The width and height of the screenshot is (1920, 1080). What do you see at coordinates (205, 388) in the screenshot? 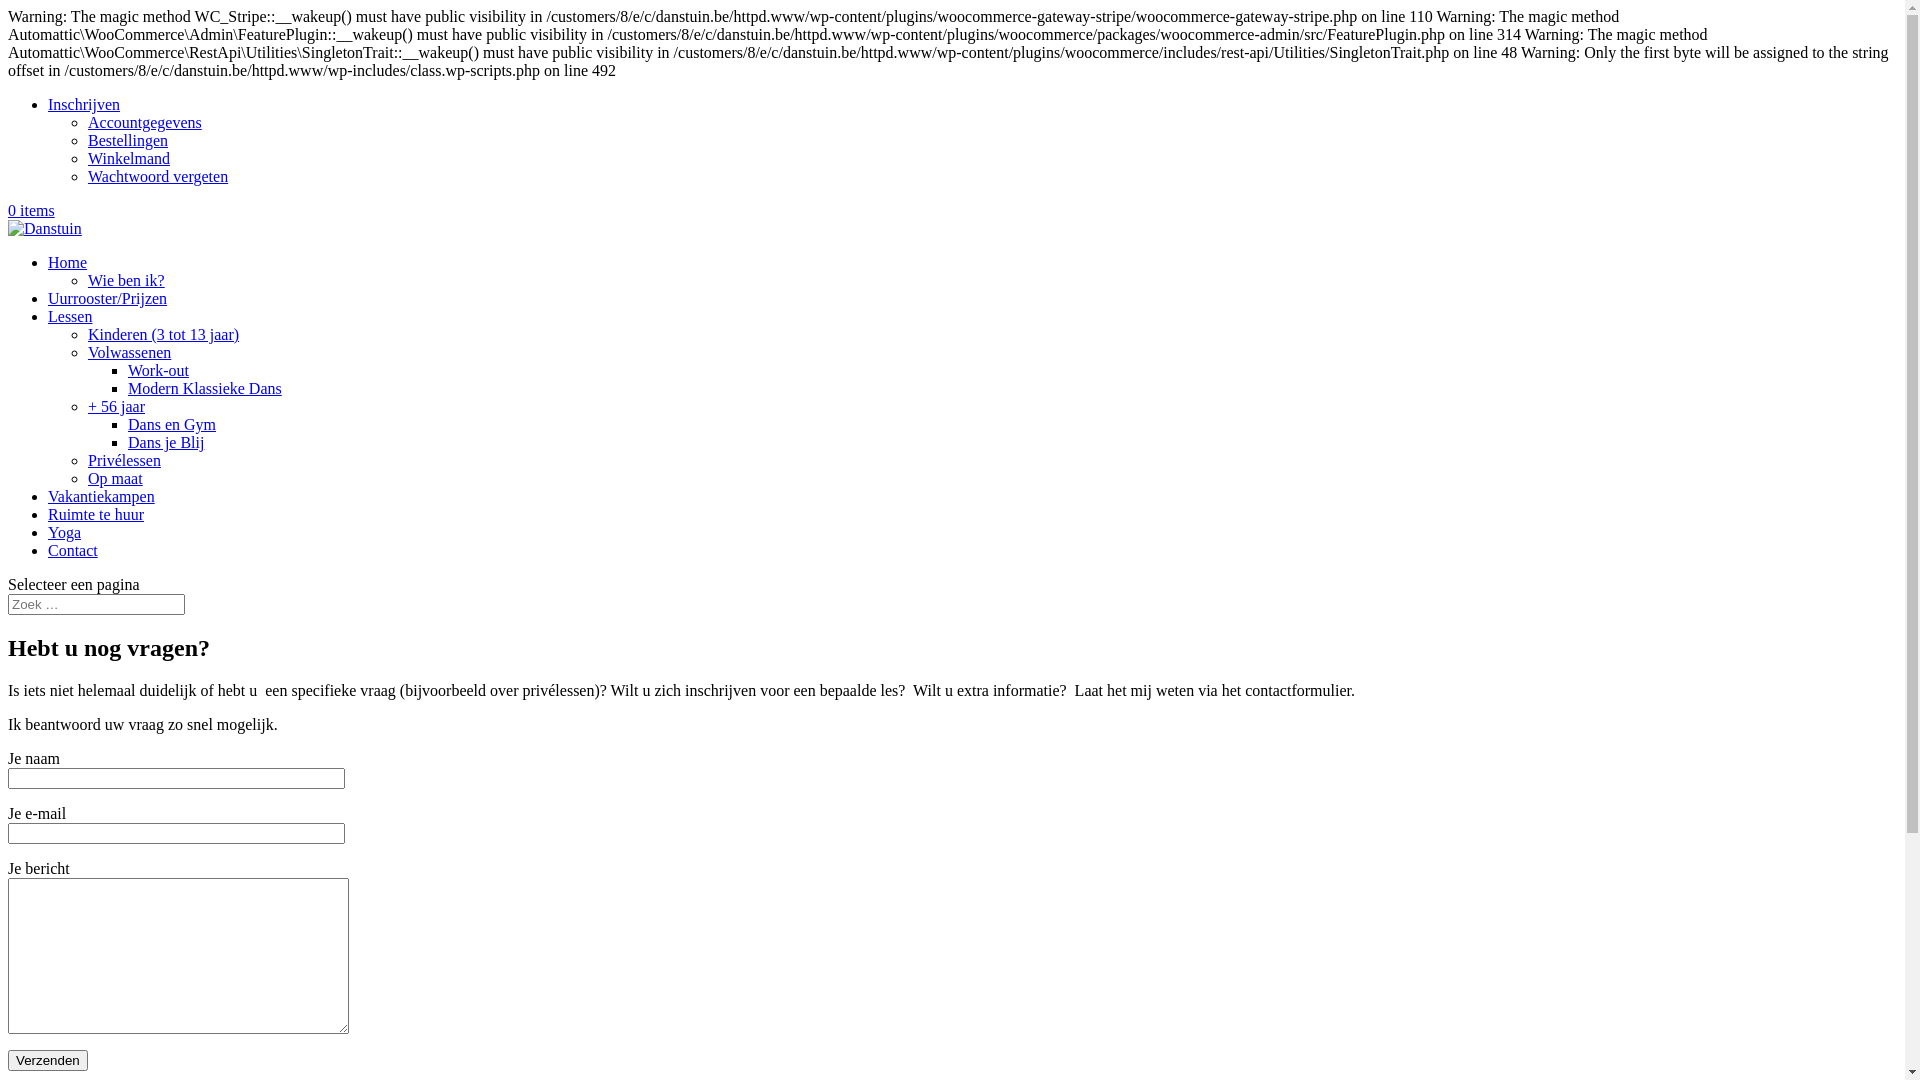
I see `Modern Klassieke Dans` at bounding box center [205, 388].